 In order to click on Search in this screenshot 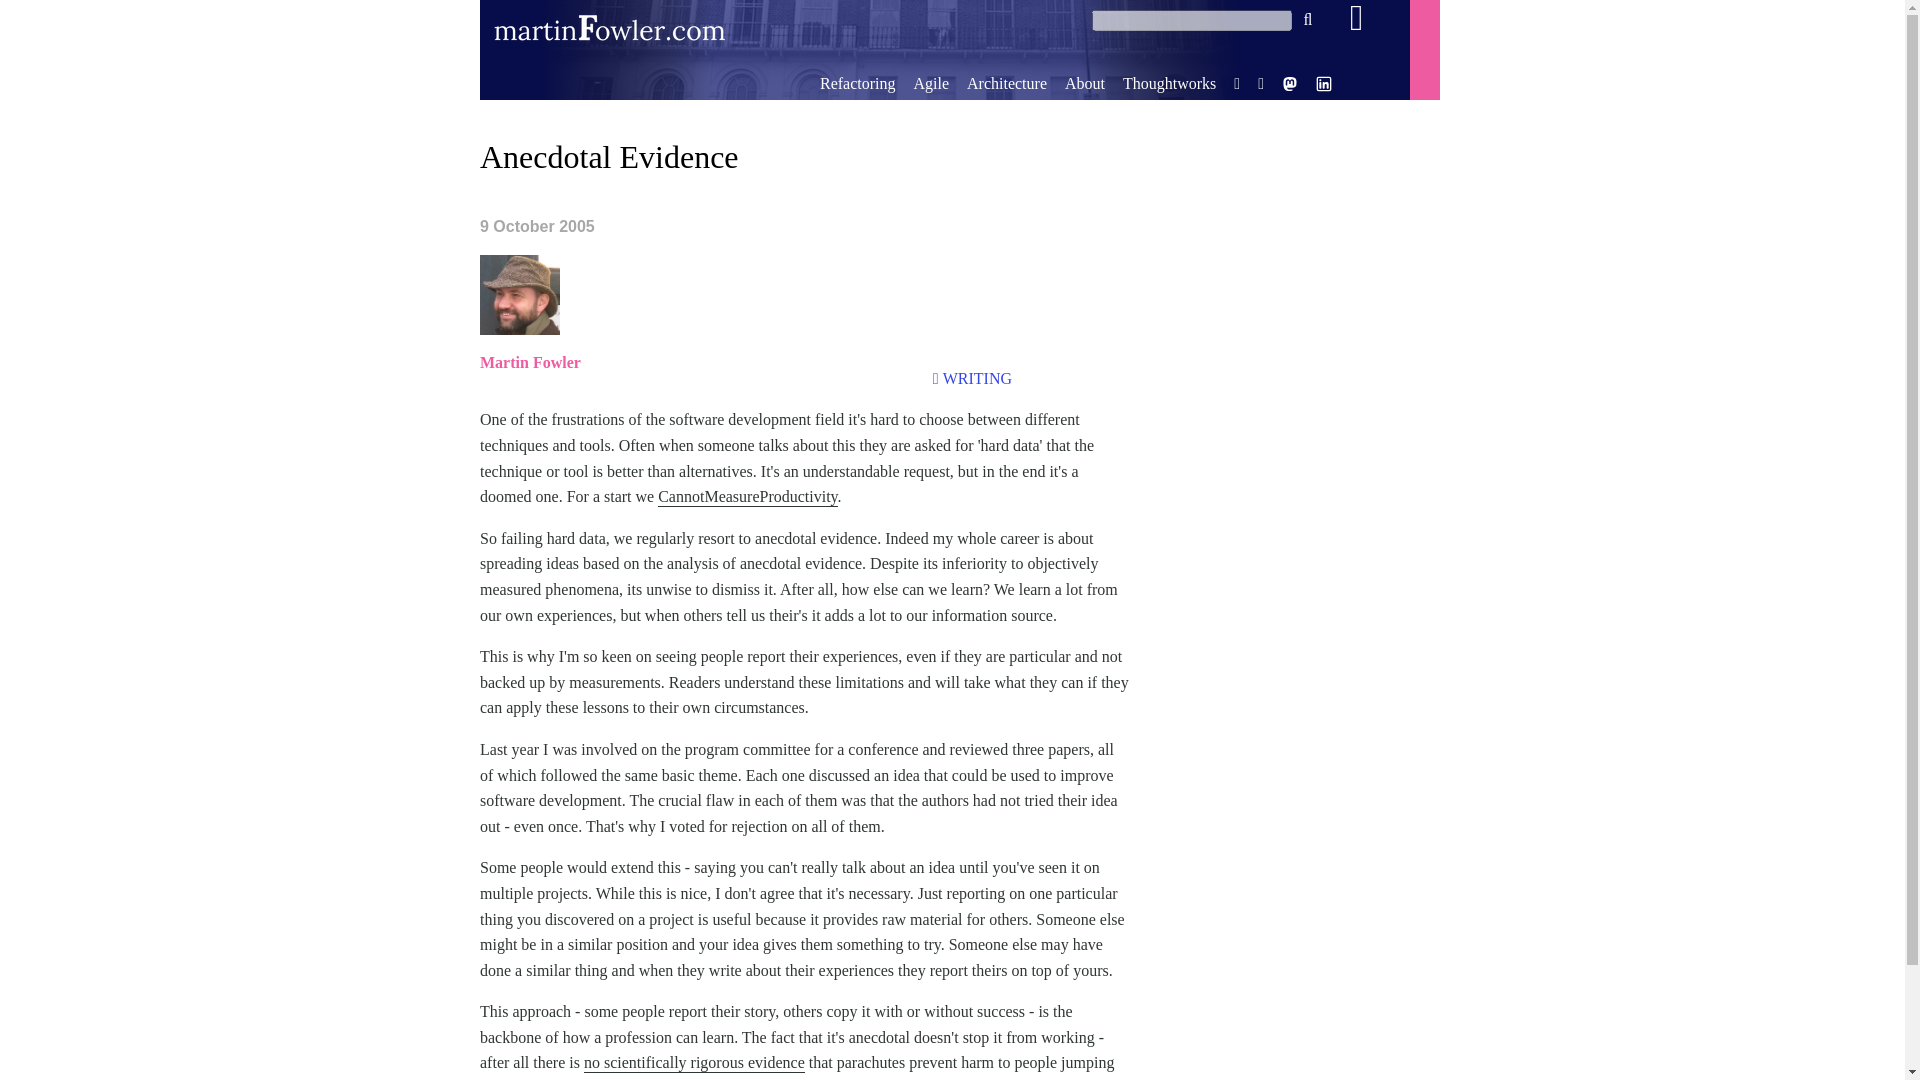, I will do `click(1308, 20)`.